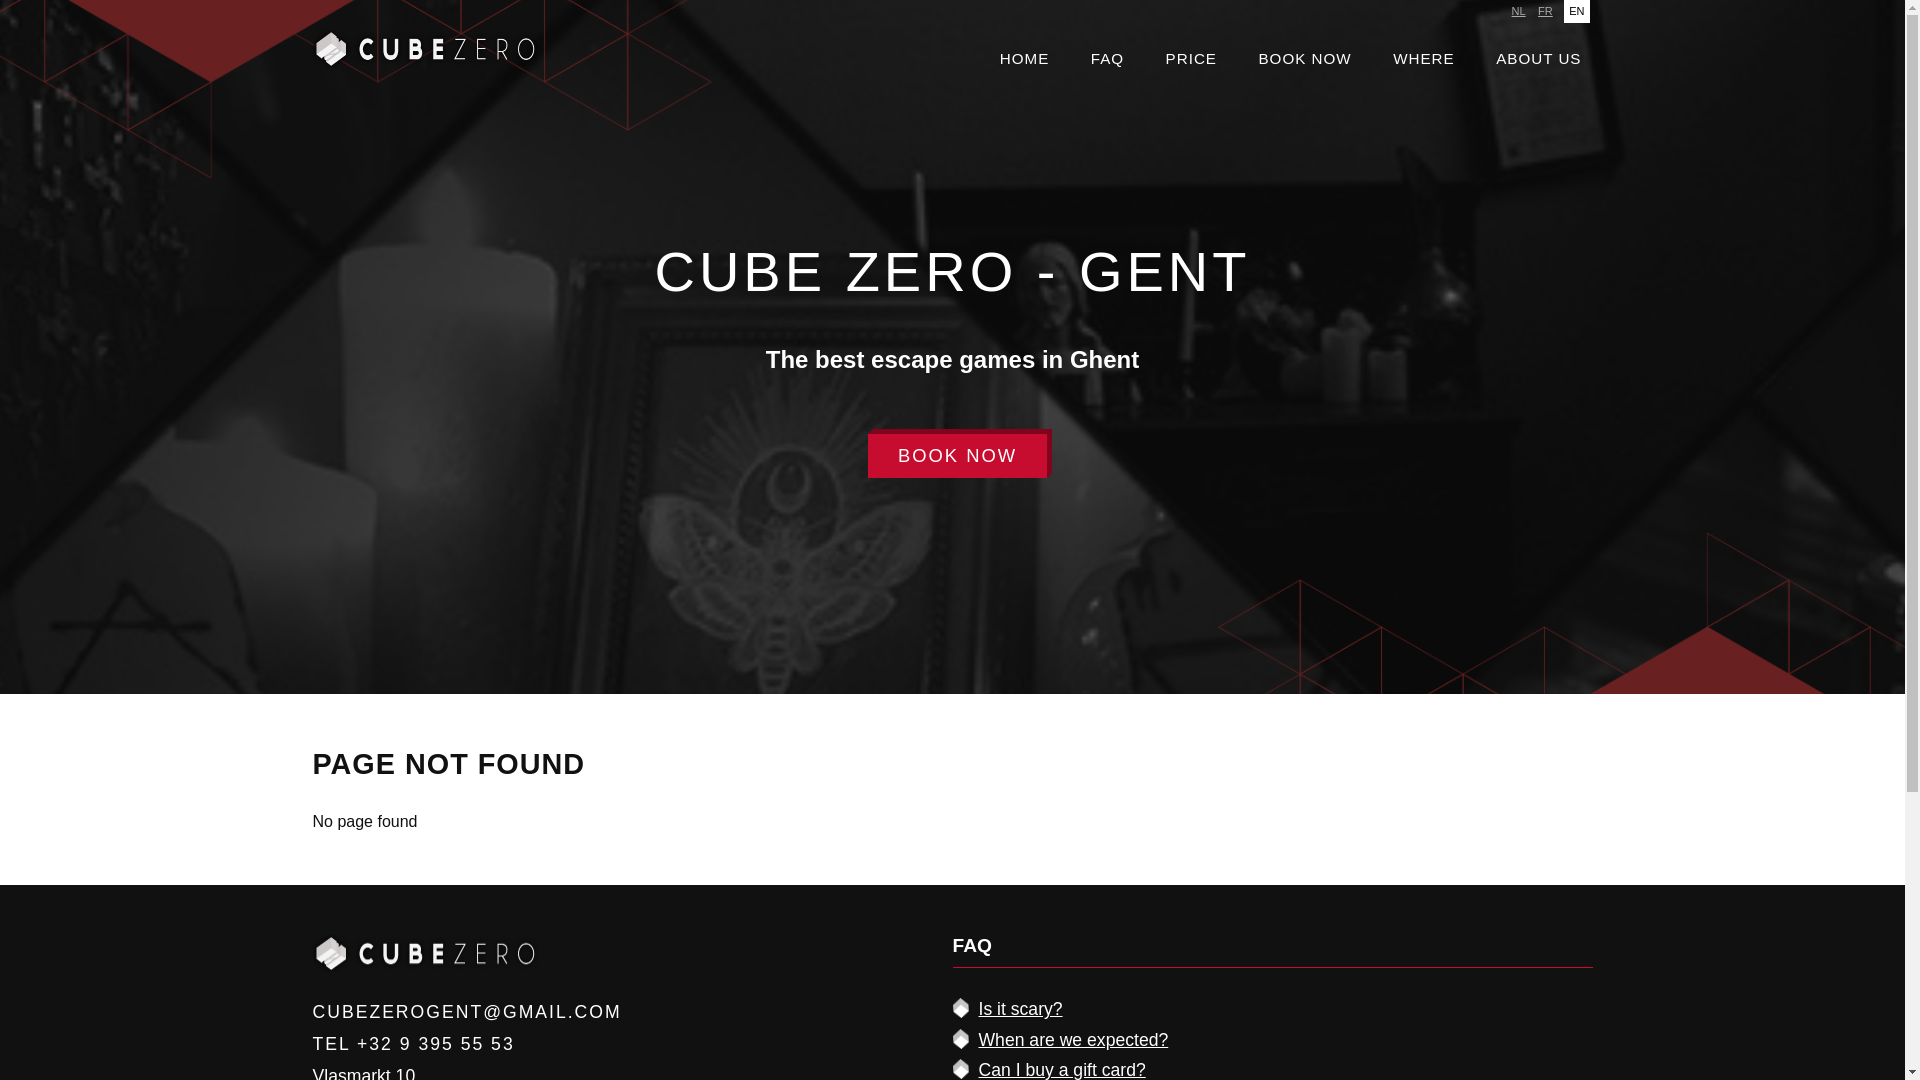  I want to click on PRICE, so click(1192, 59).